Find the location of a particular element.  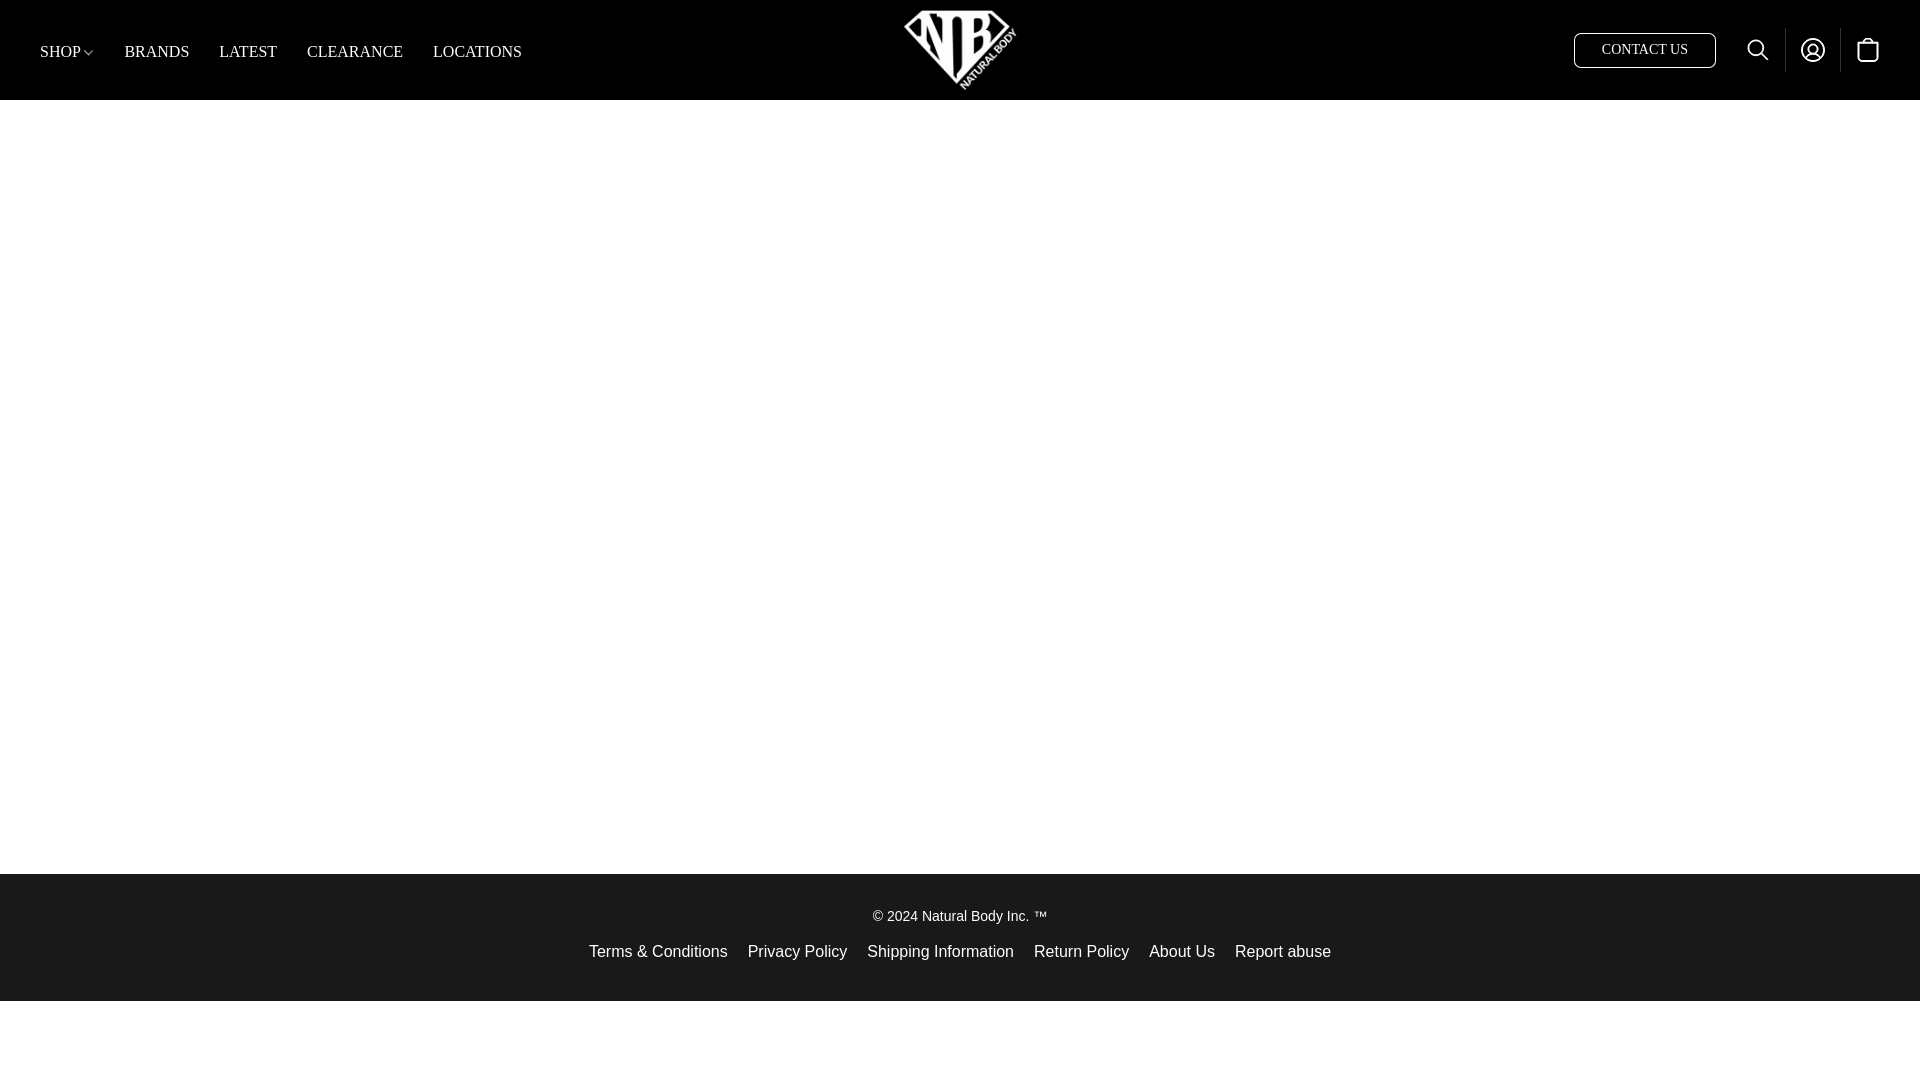

CONTACT US is located at coordinates (1645, 49).